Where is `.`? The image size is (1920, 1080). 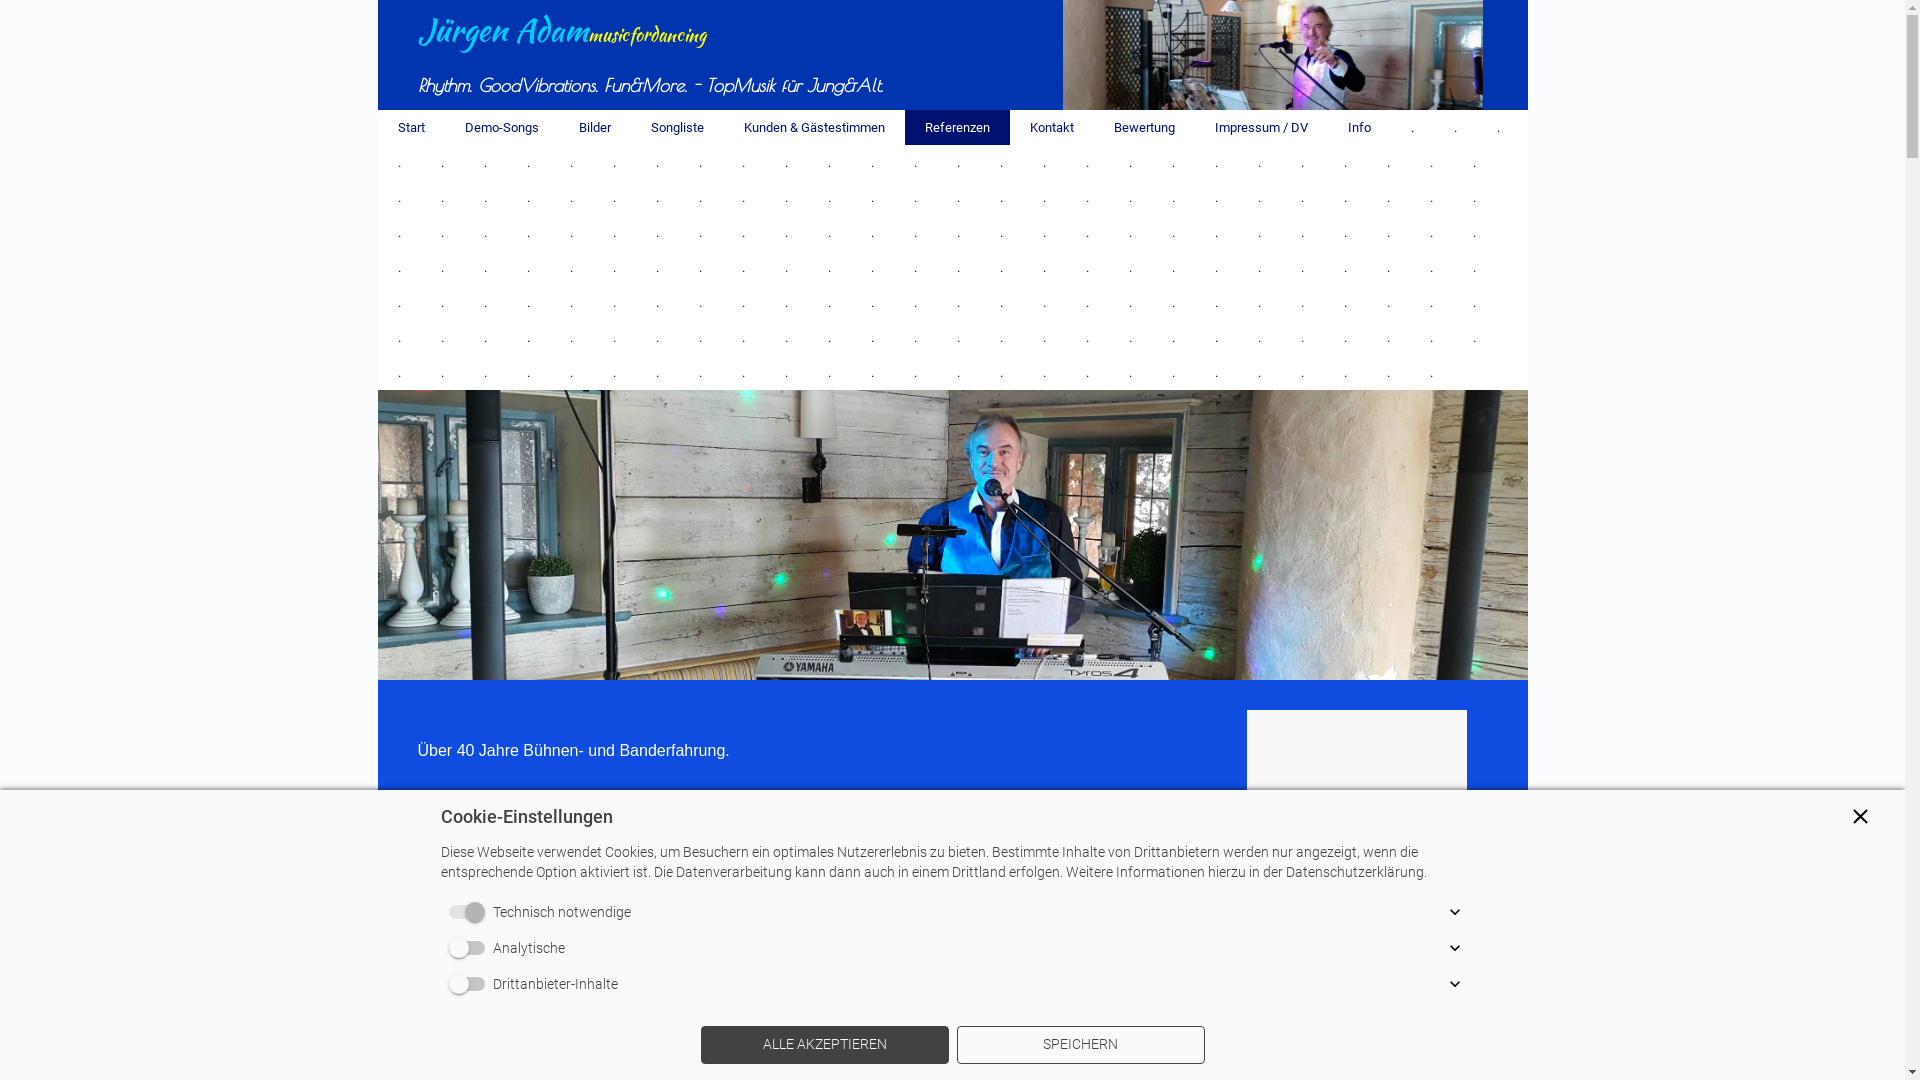
. is located at coordinates (1412, 128).